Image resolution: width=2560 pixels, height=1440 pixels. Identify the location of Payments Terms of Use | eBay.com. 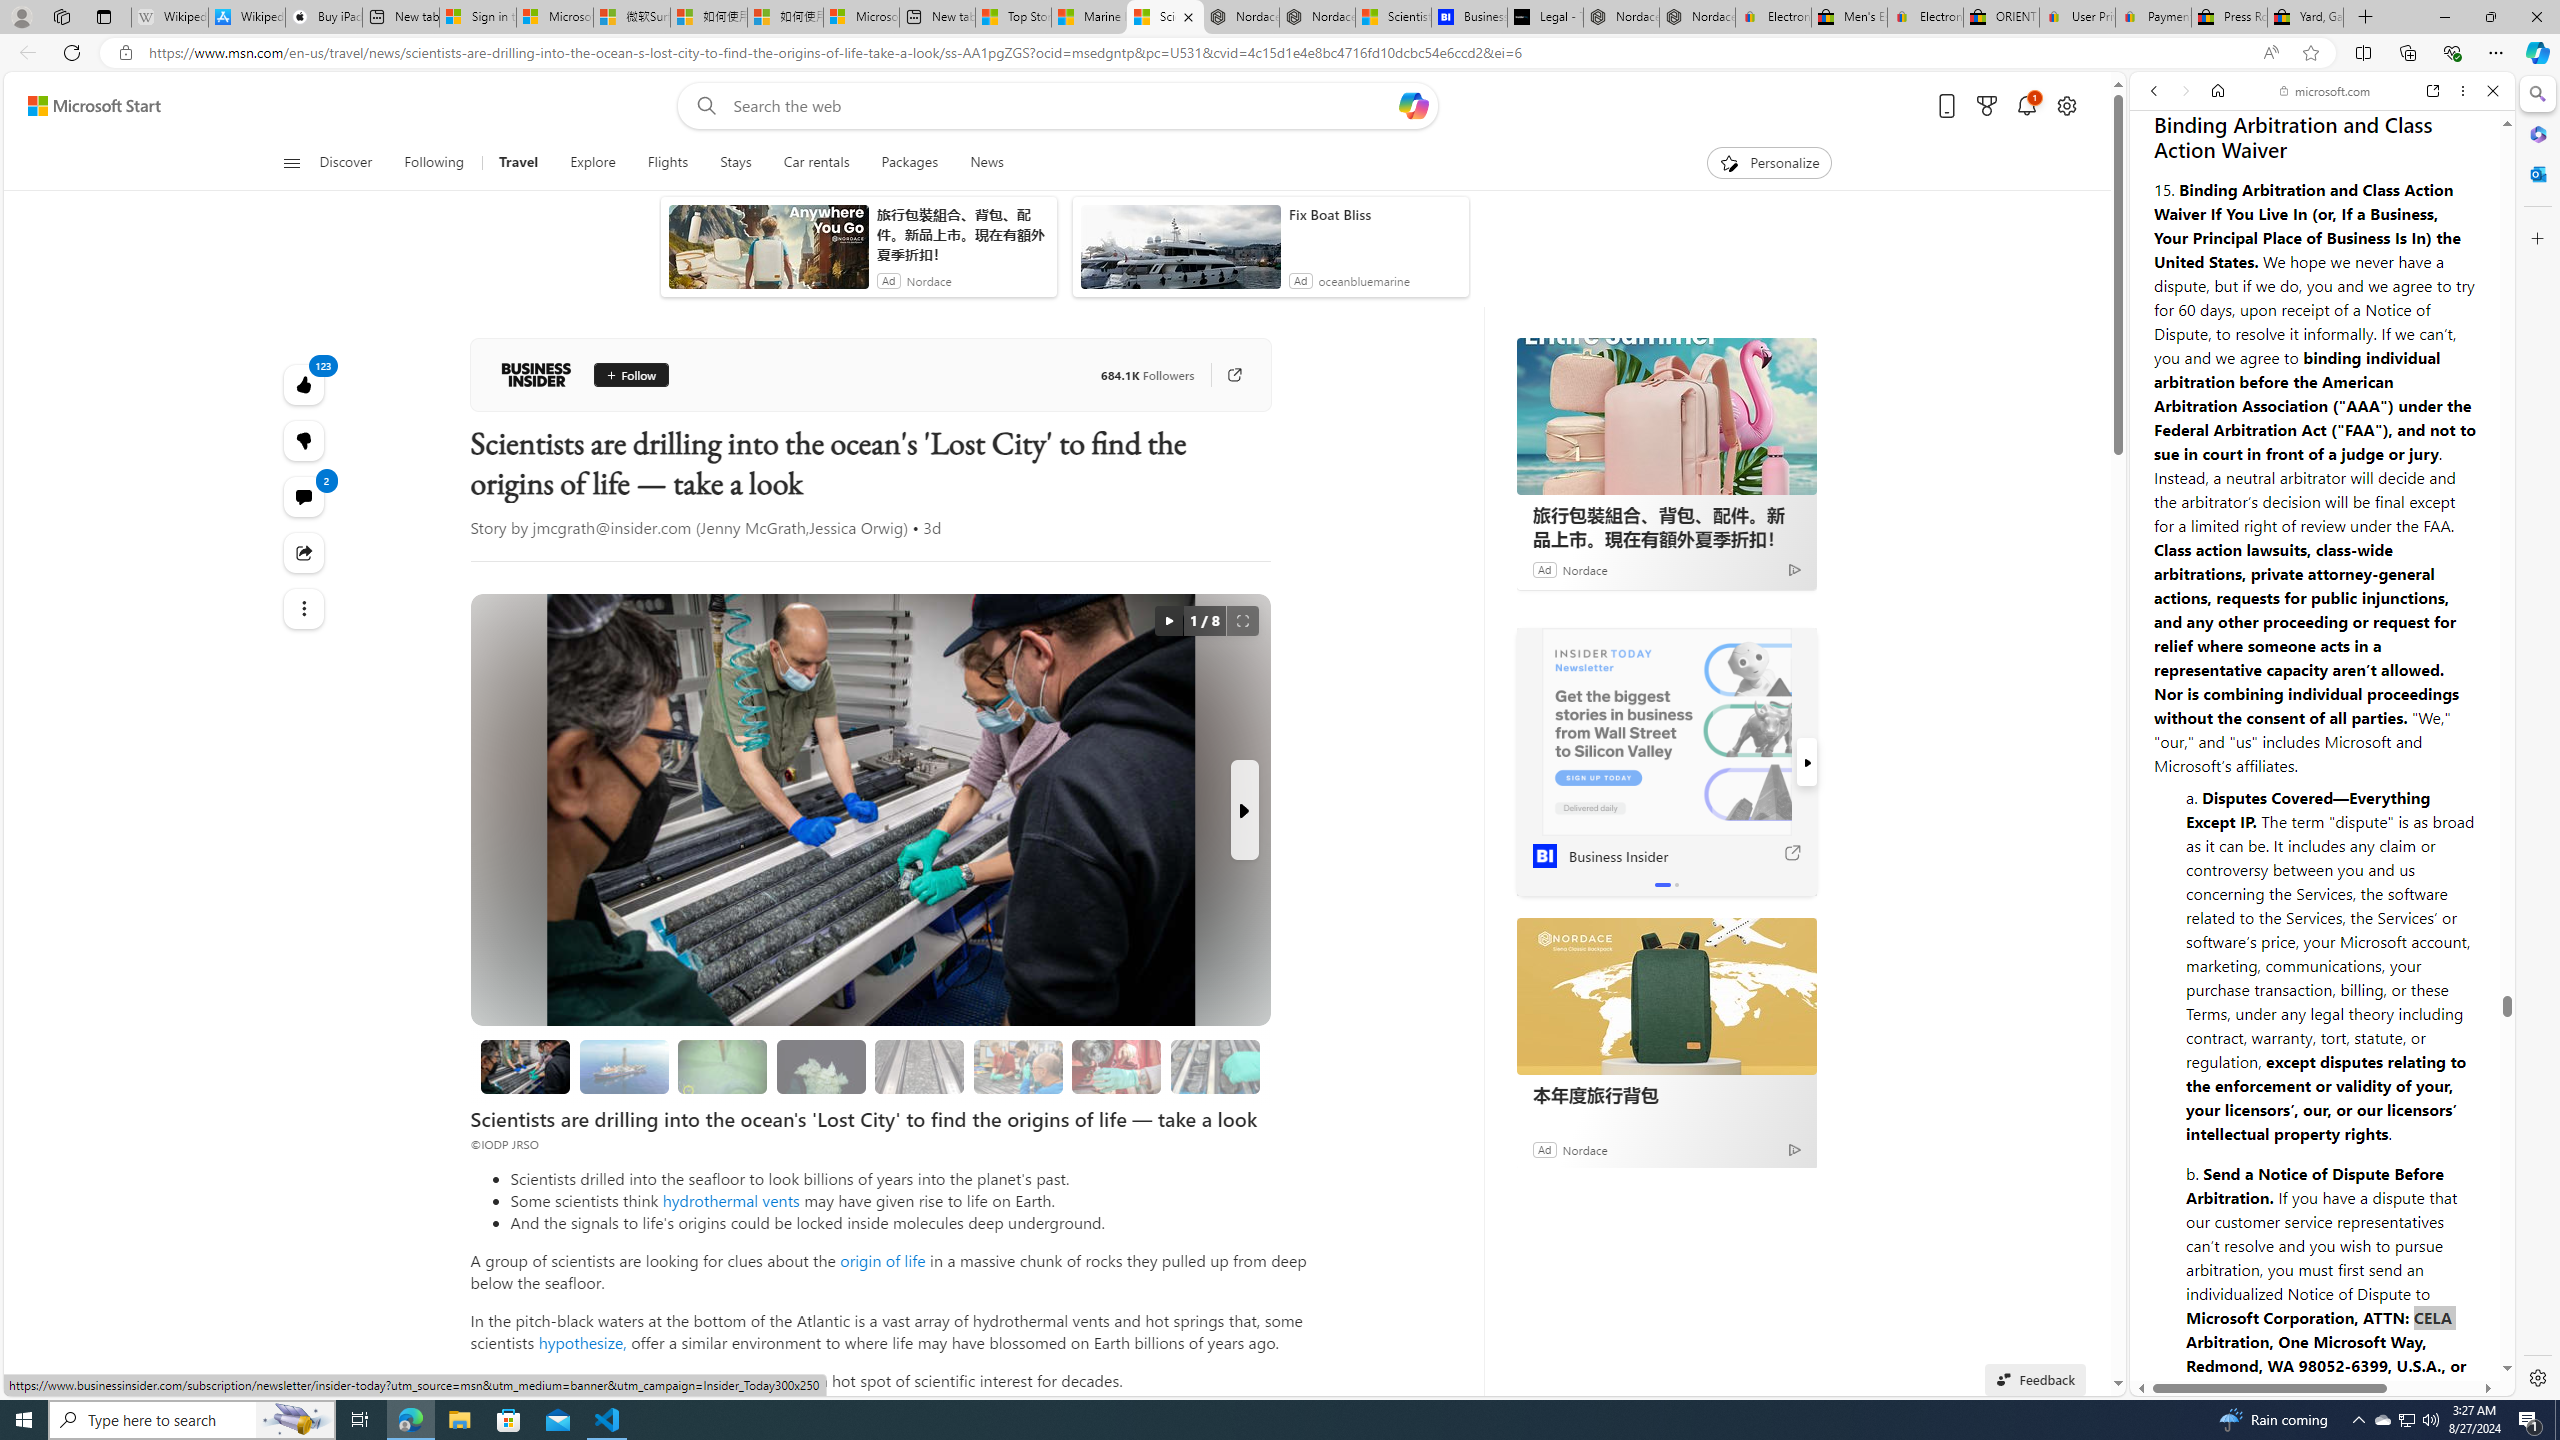
(2152, 17).